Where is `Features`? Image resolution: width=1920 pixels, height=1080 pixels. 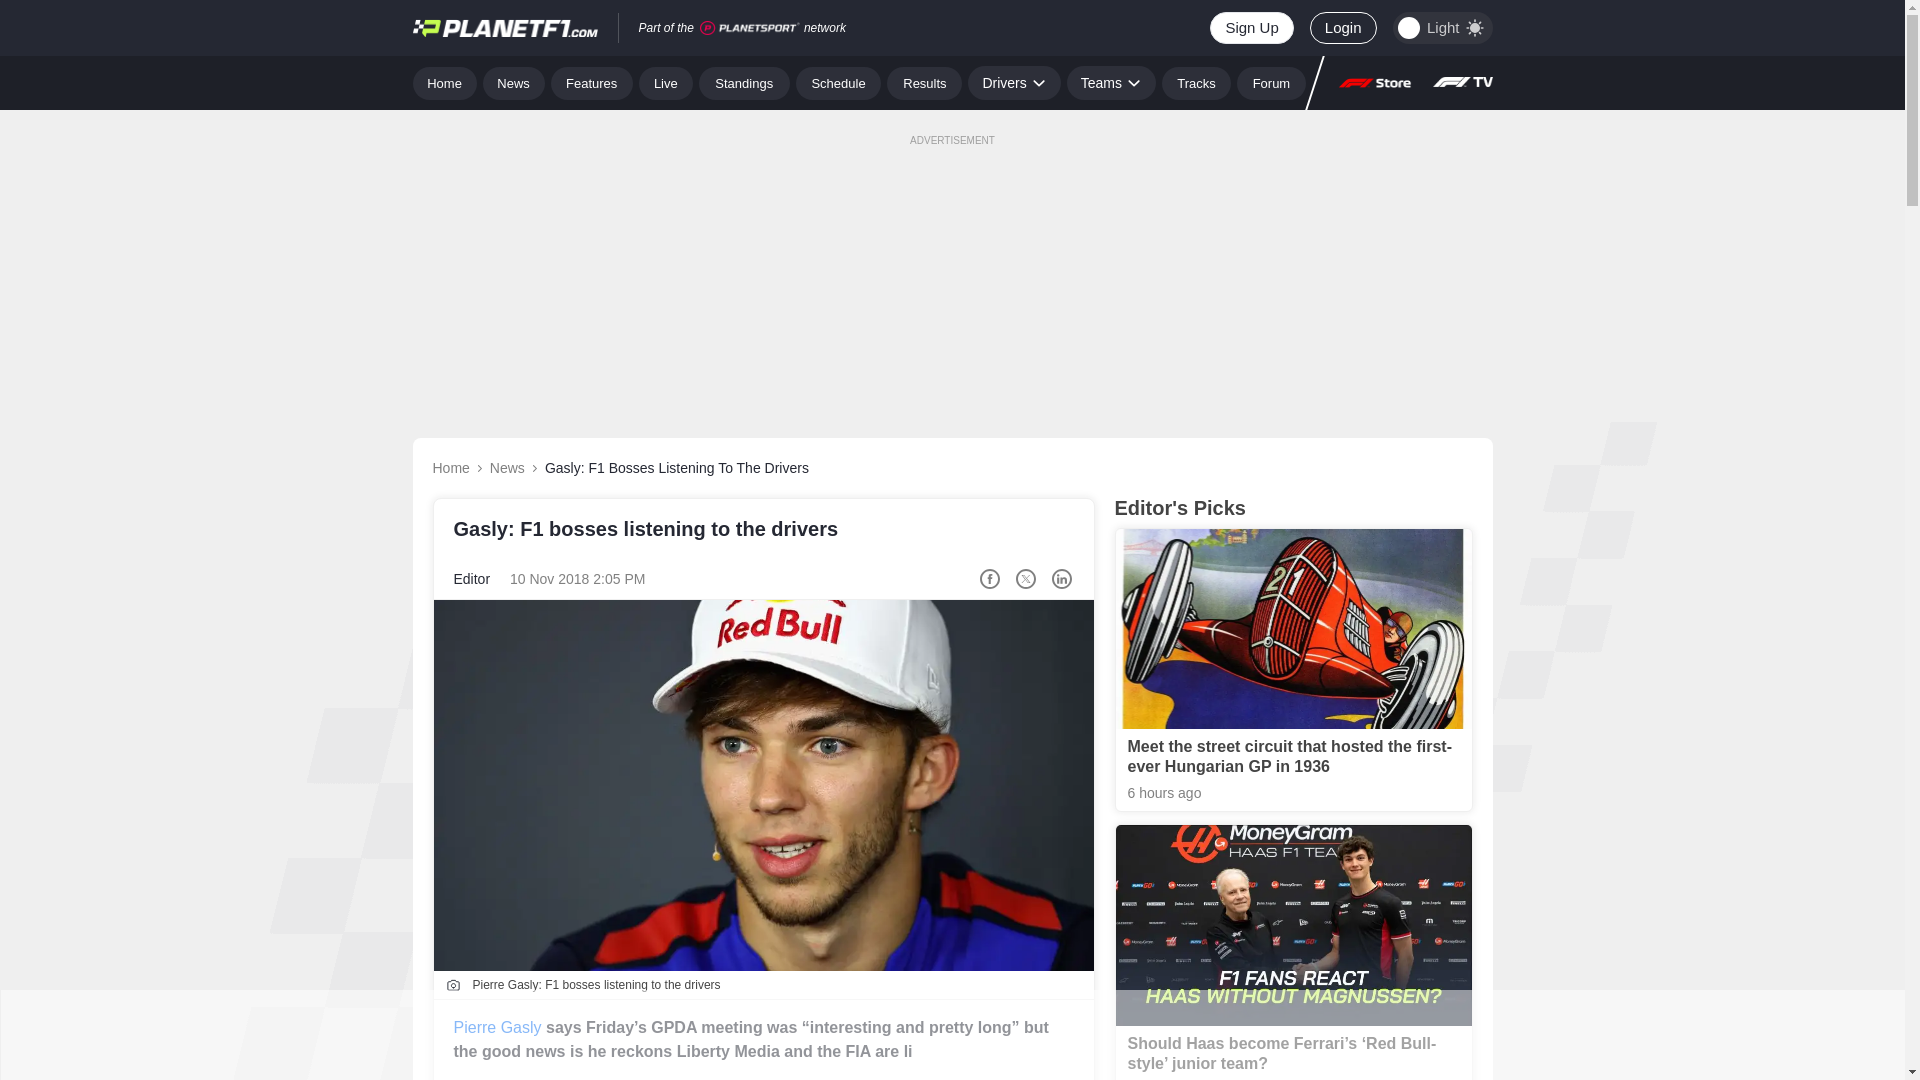 Features is located at coordinates (592, 82).